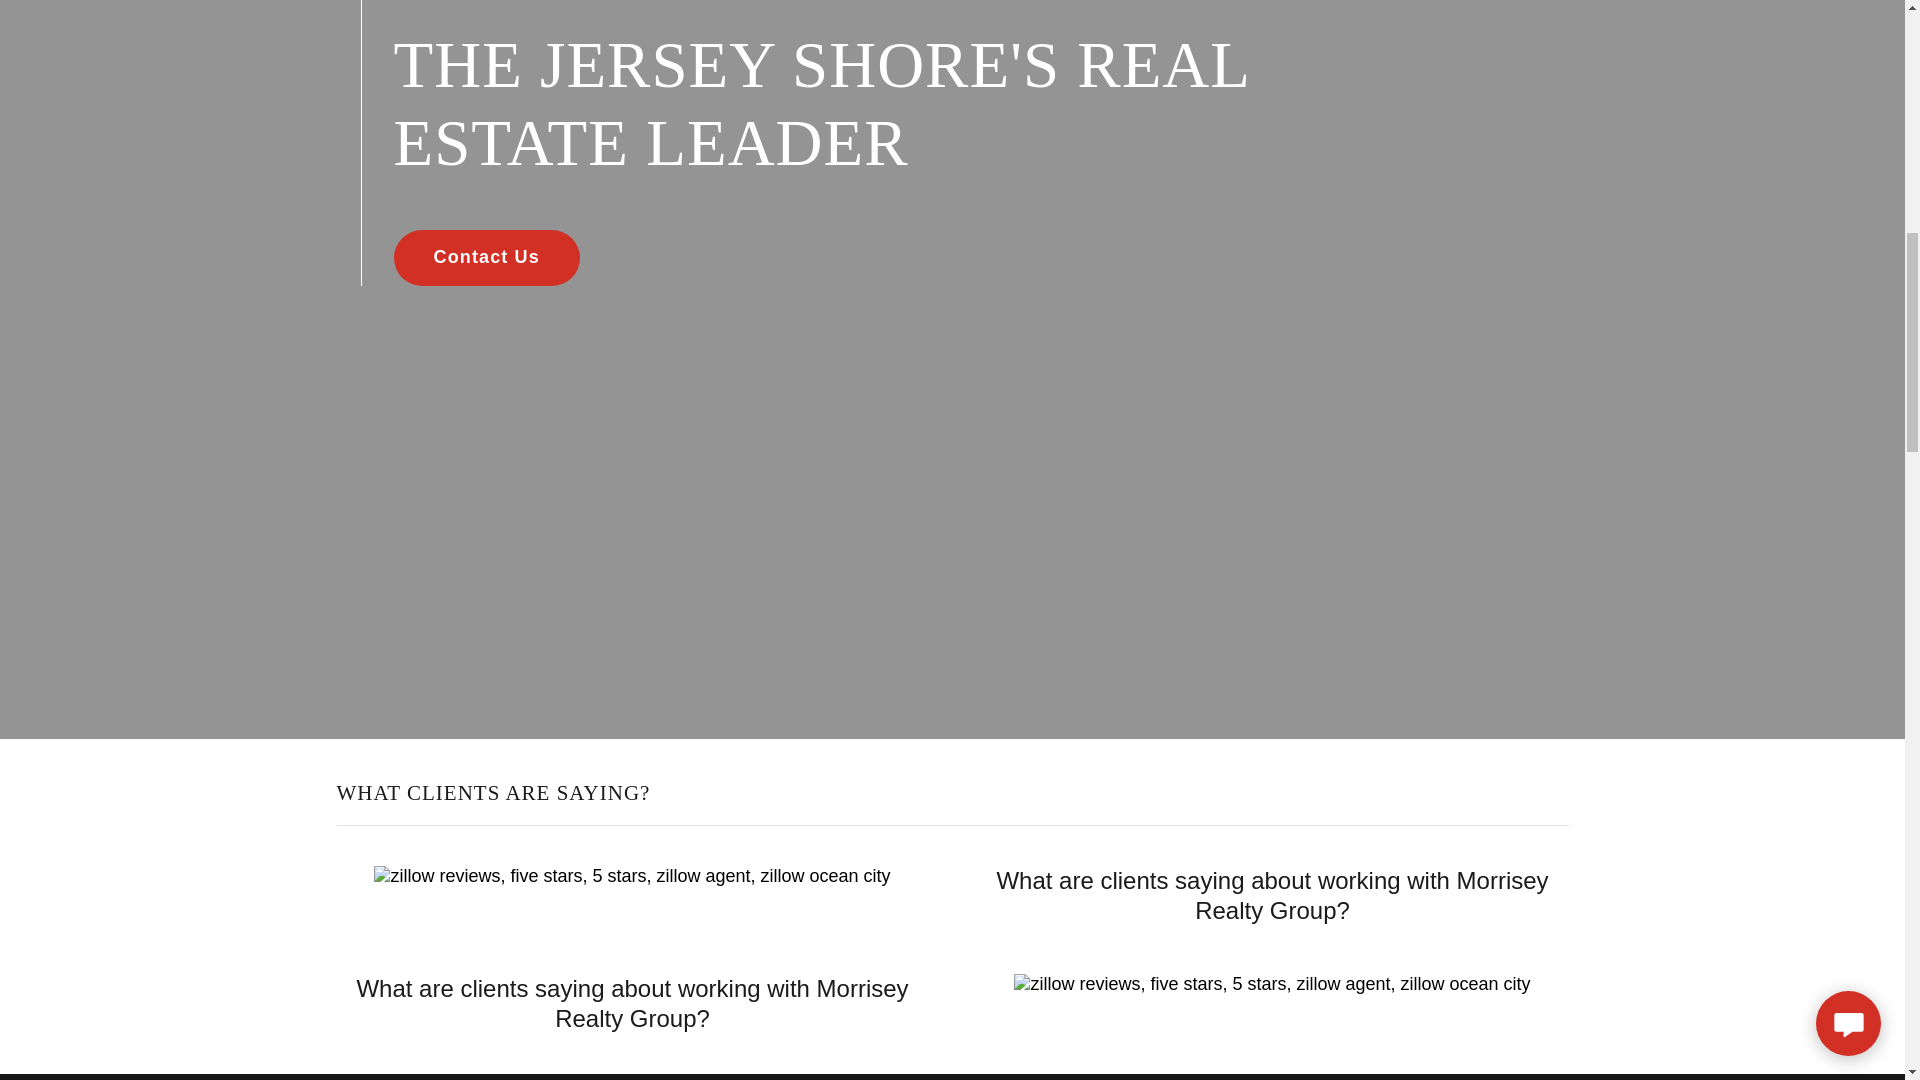  What do you see at coordinates (486, 258) in the screenshot?
I see `Contact Us` at bounding box center [486, 258].